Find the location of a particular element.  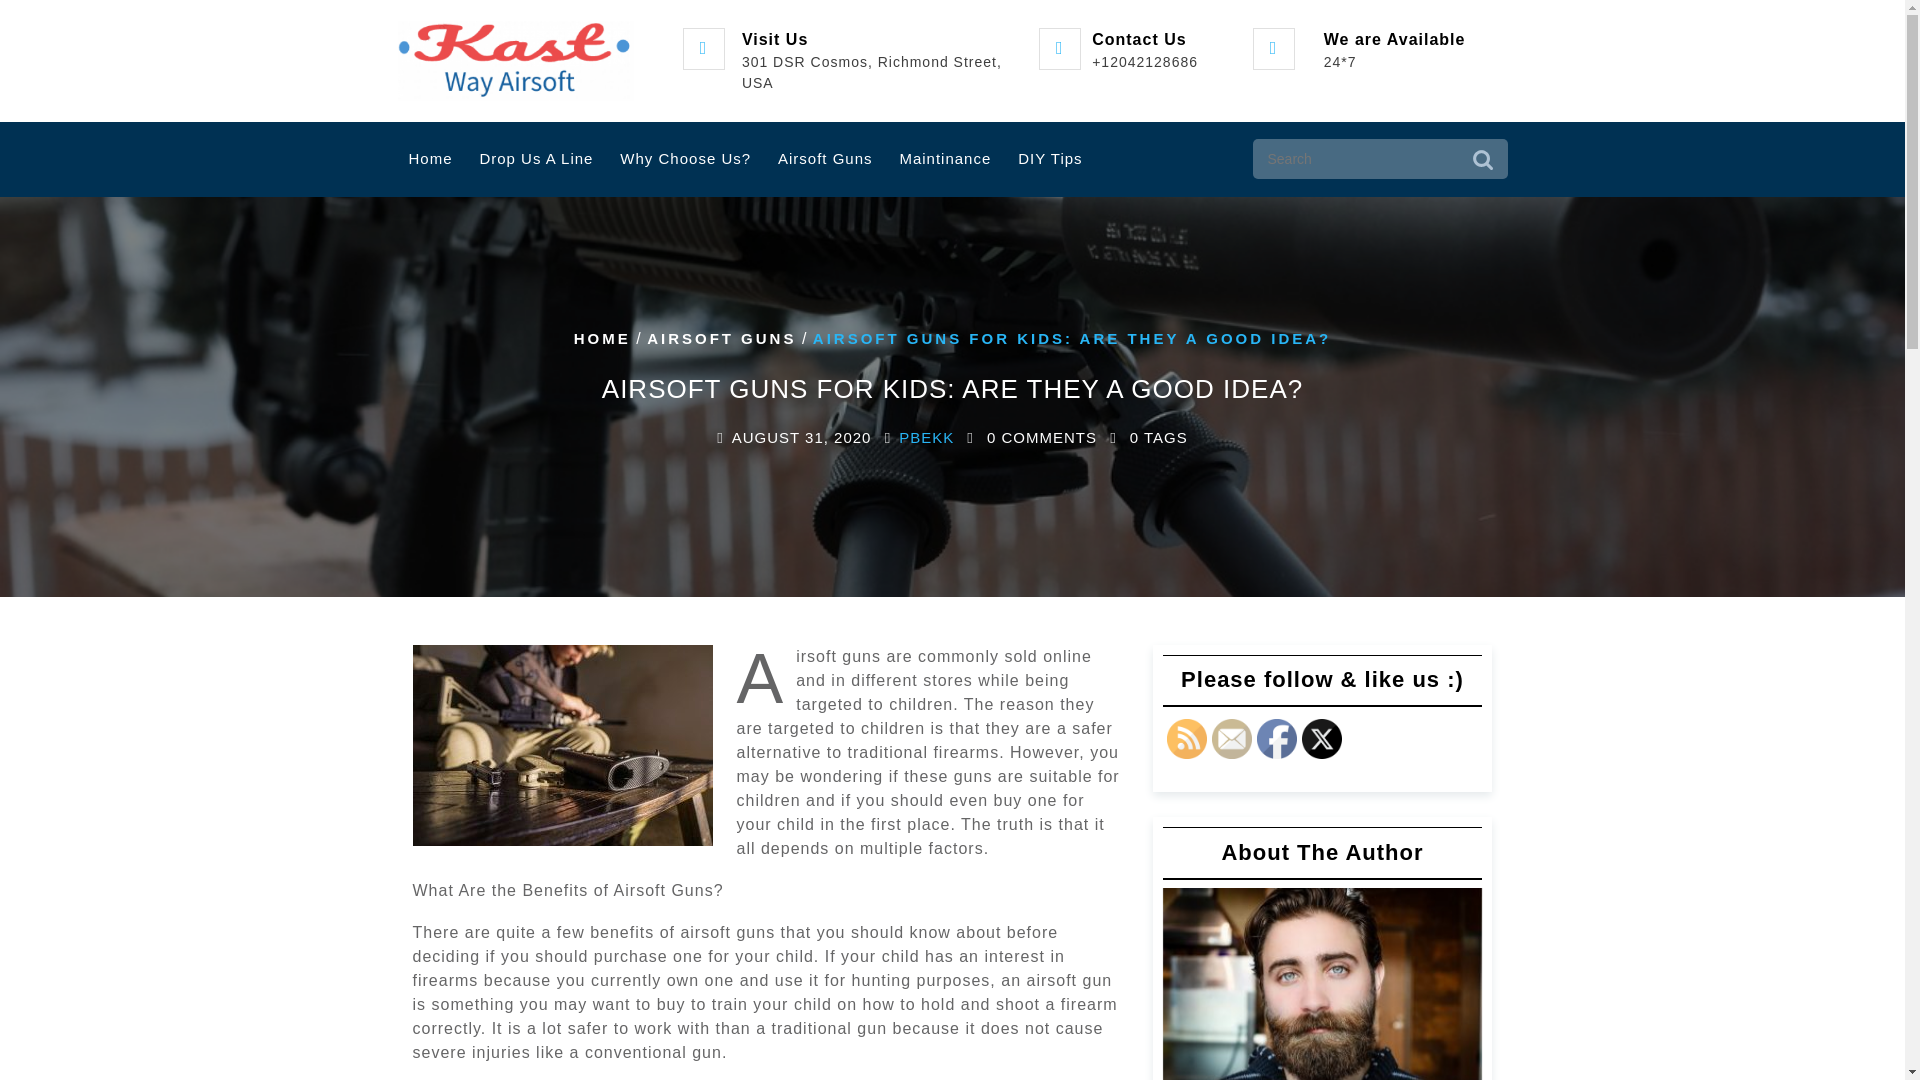

PBEKK is located at coordinates (926, 438).